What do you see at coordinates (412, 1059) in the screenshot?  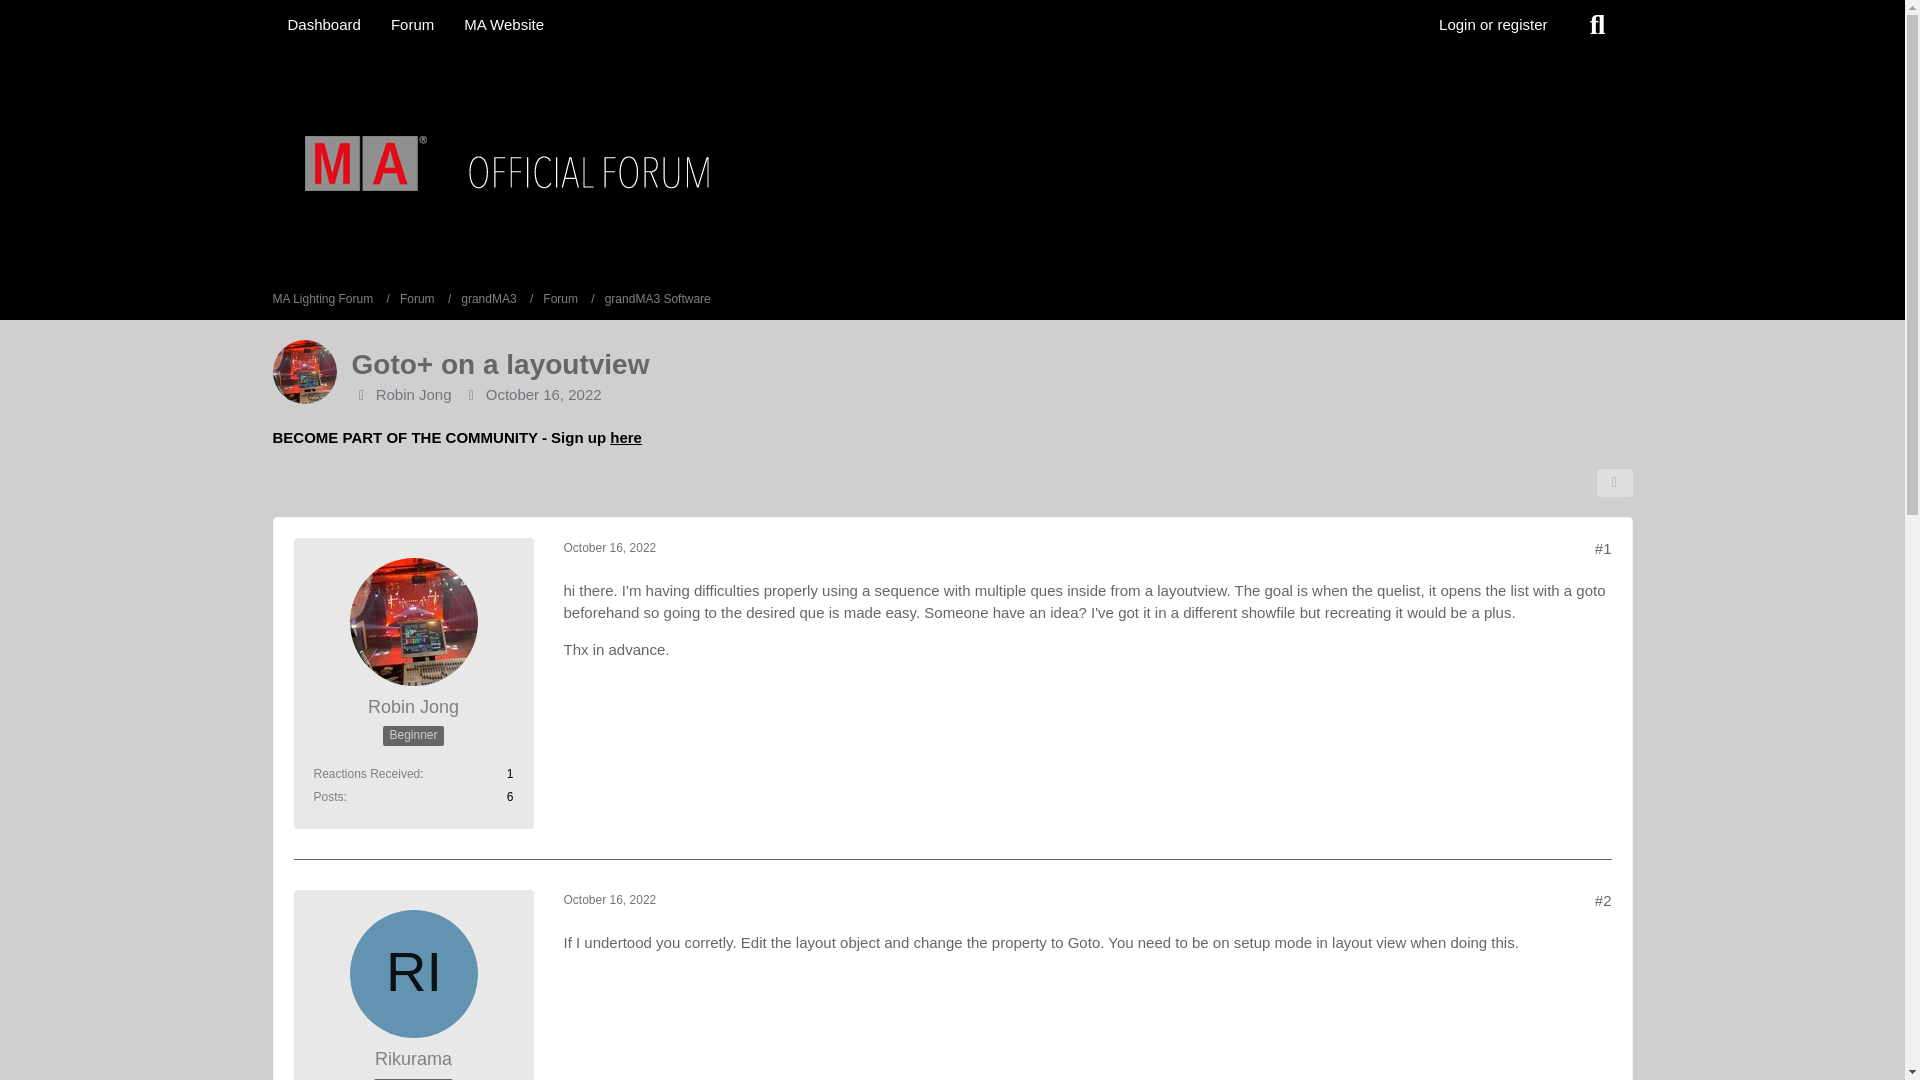 I see `Rikurama` at bounding box center [412, 1059].